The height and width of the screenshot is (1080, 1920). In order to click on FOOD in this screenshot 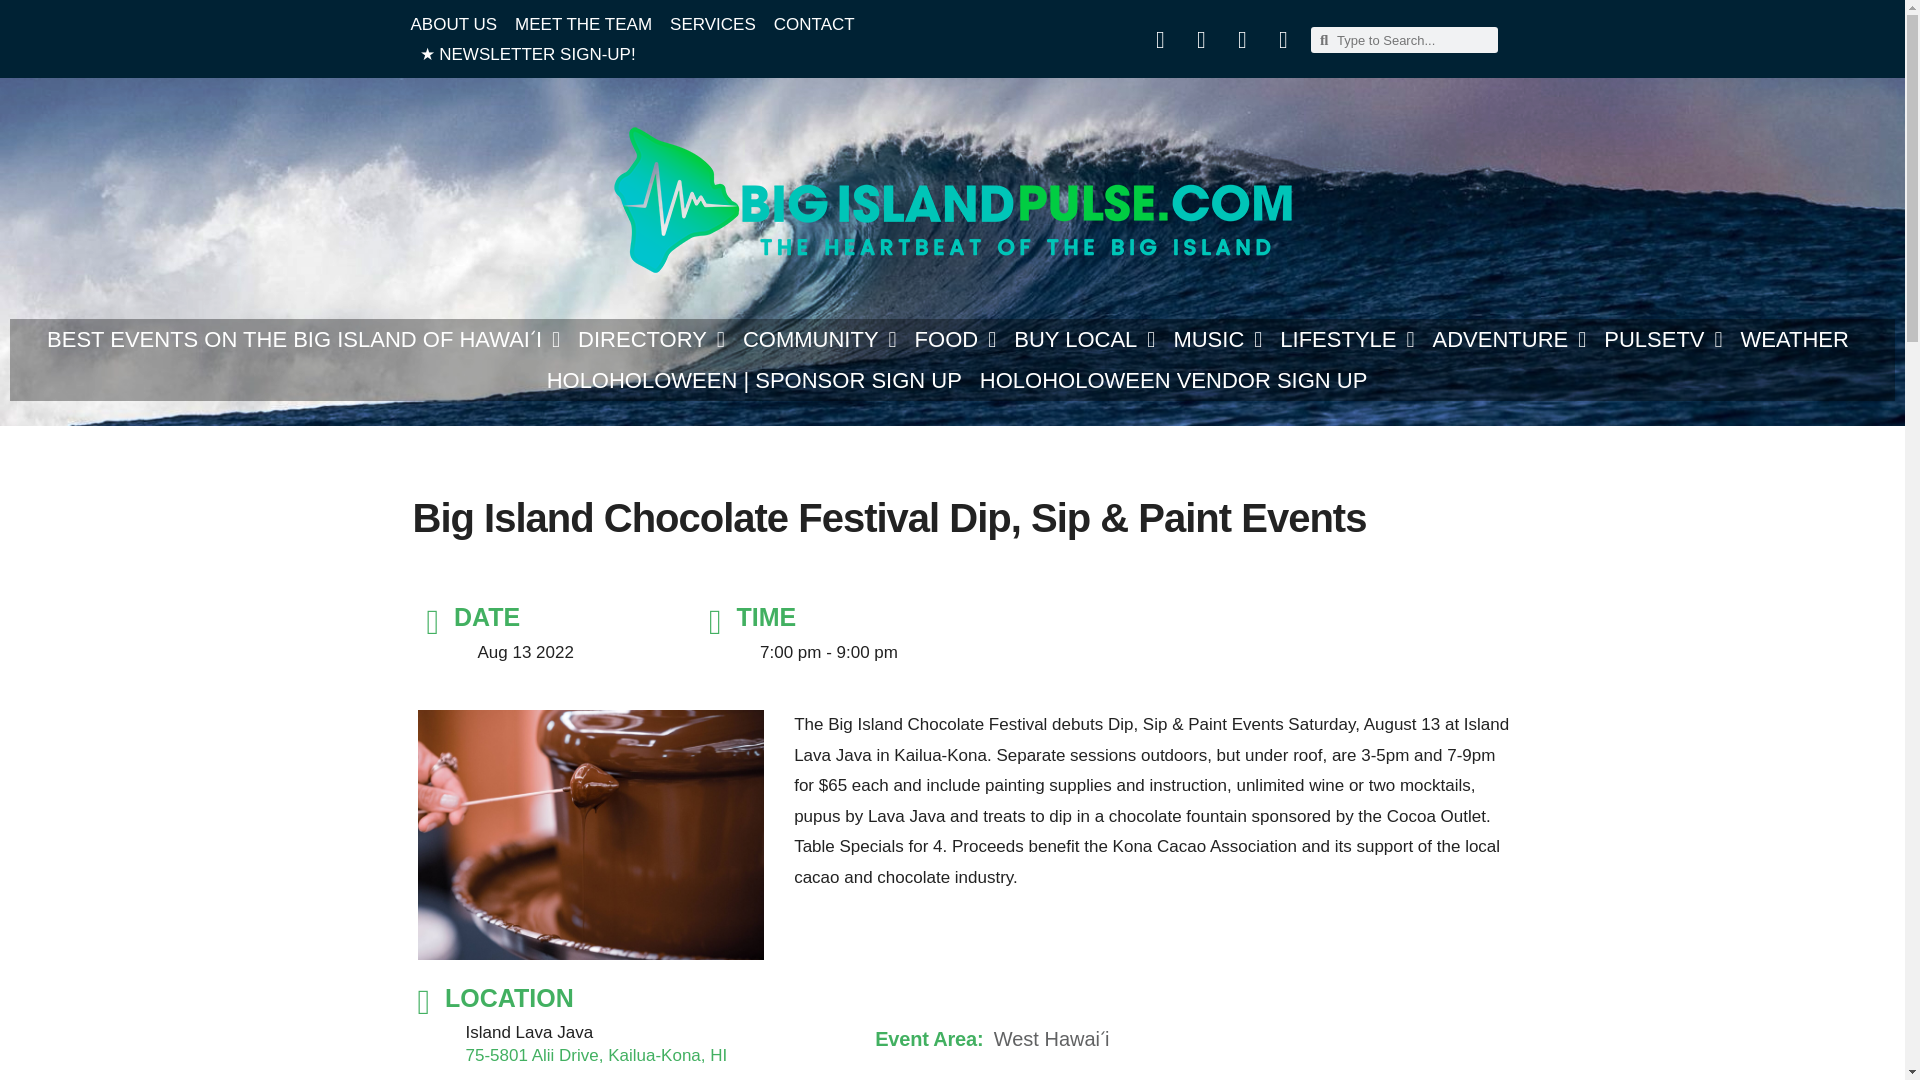, I will do `click(956, 339)`.